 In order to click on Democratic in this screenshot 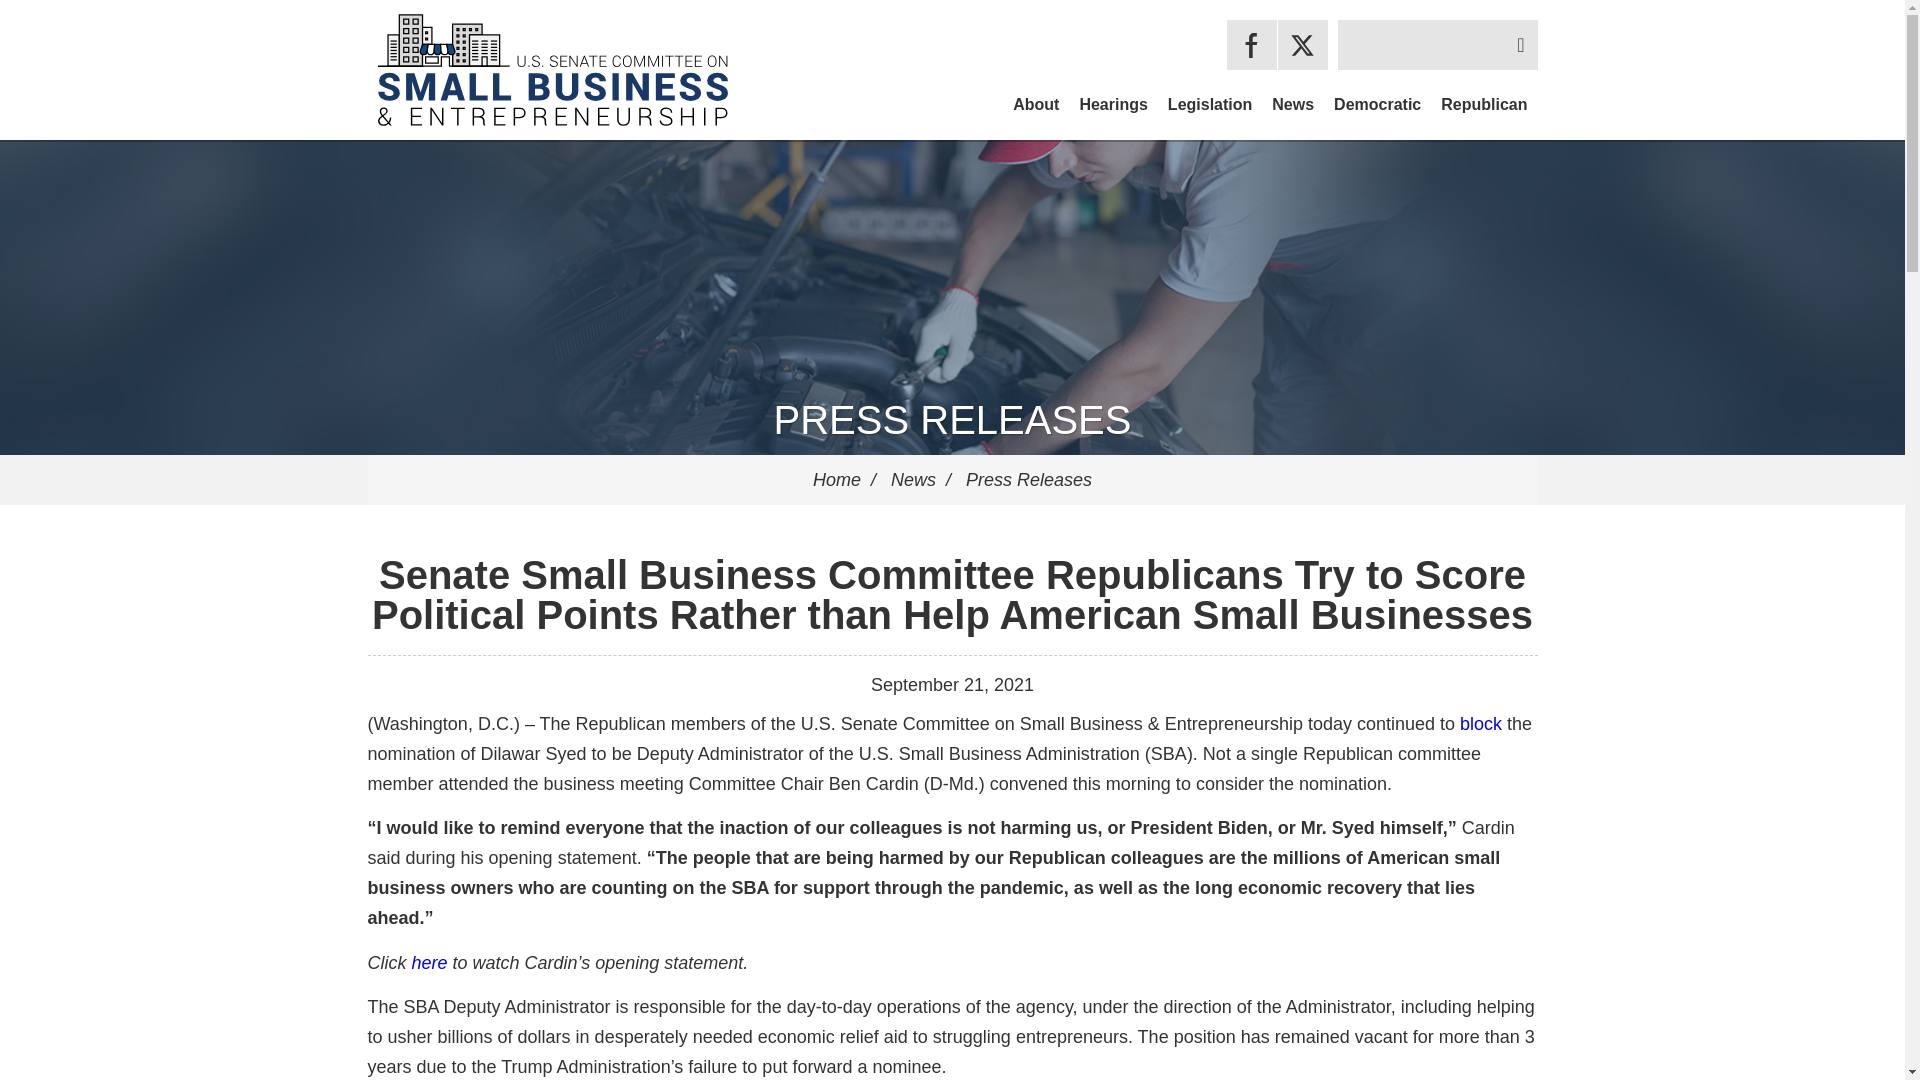, I will do `click(1377, 104)`.